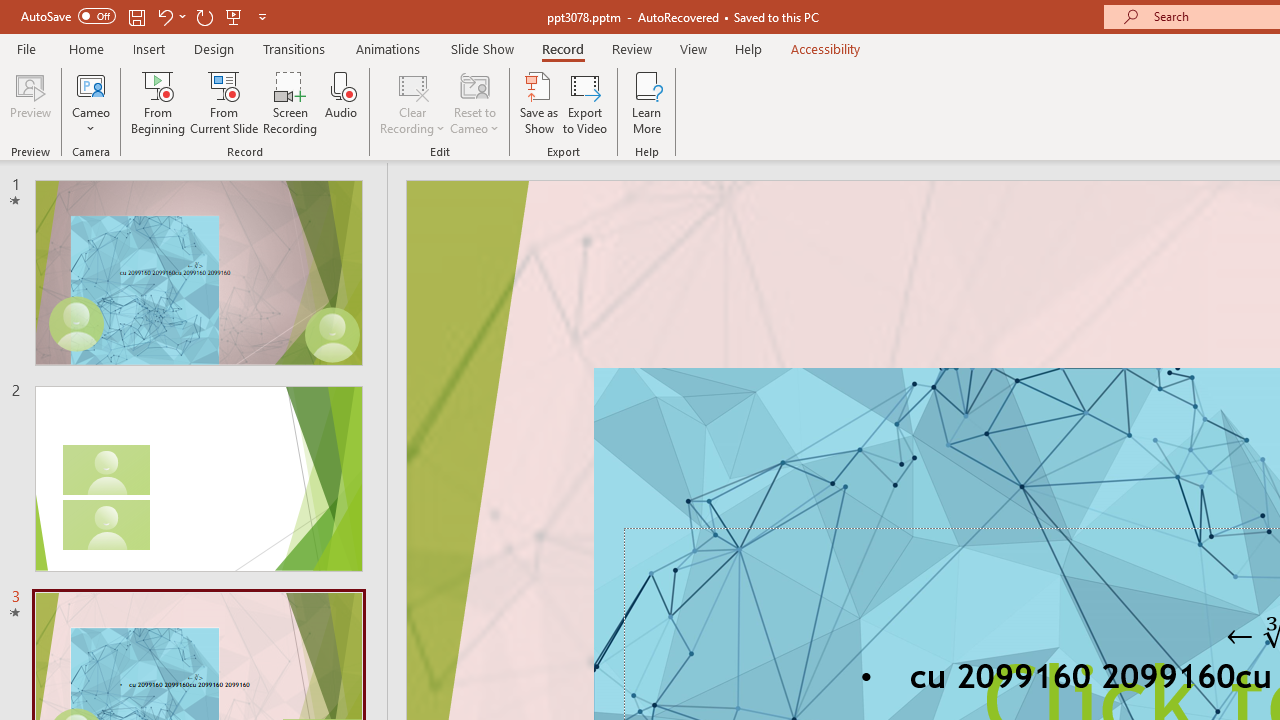 The image size is (1280, 720). What do you see at coordinates (224, 102) in the screenshot?
I see `From Current Slide...` at bounding box center [224, 102].